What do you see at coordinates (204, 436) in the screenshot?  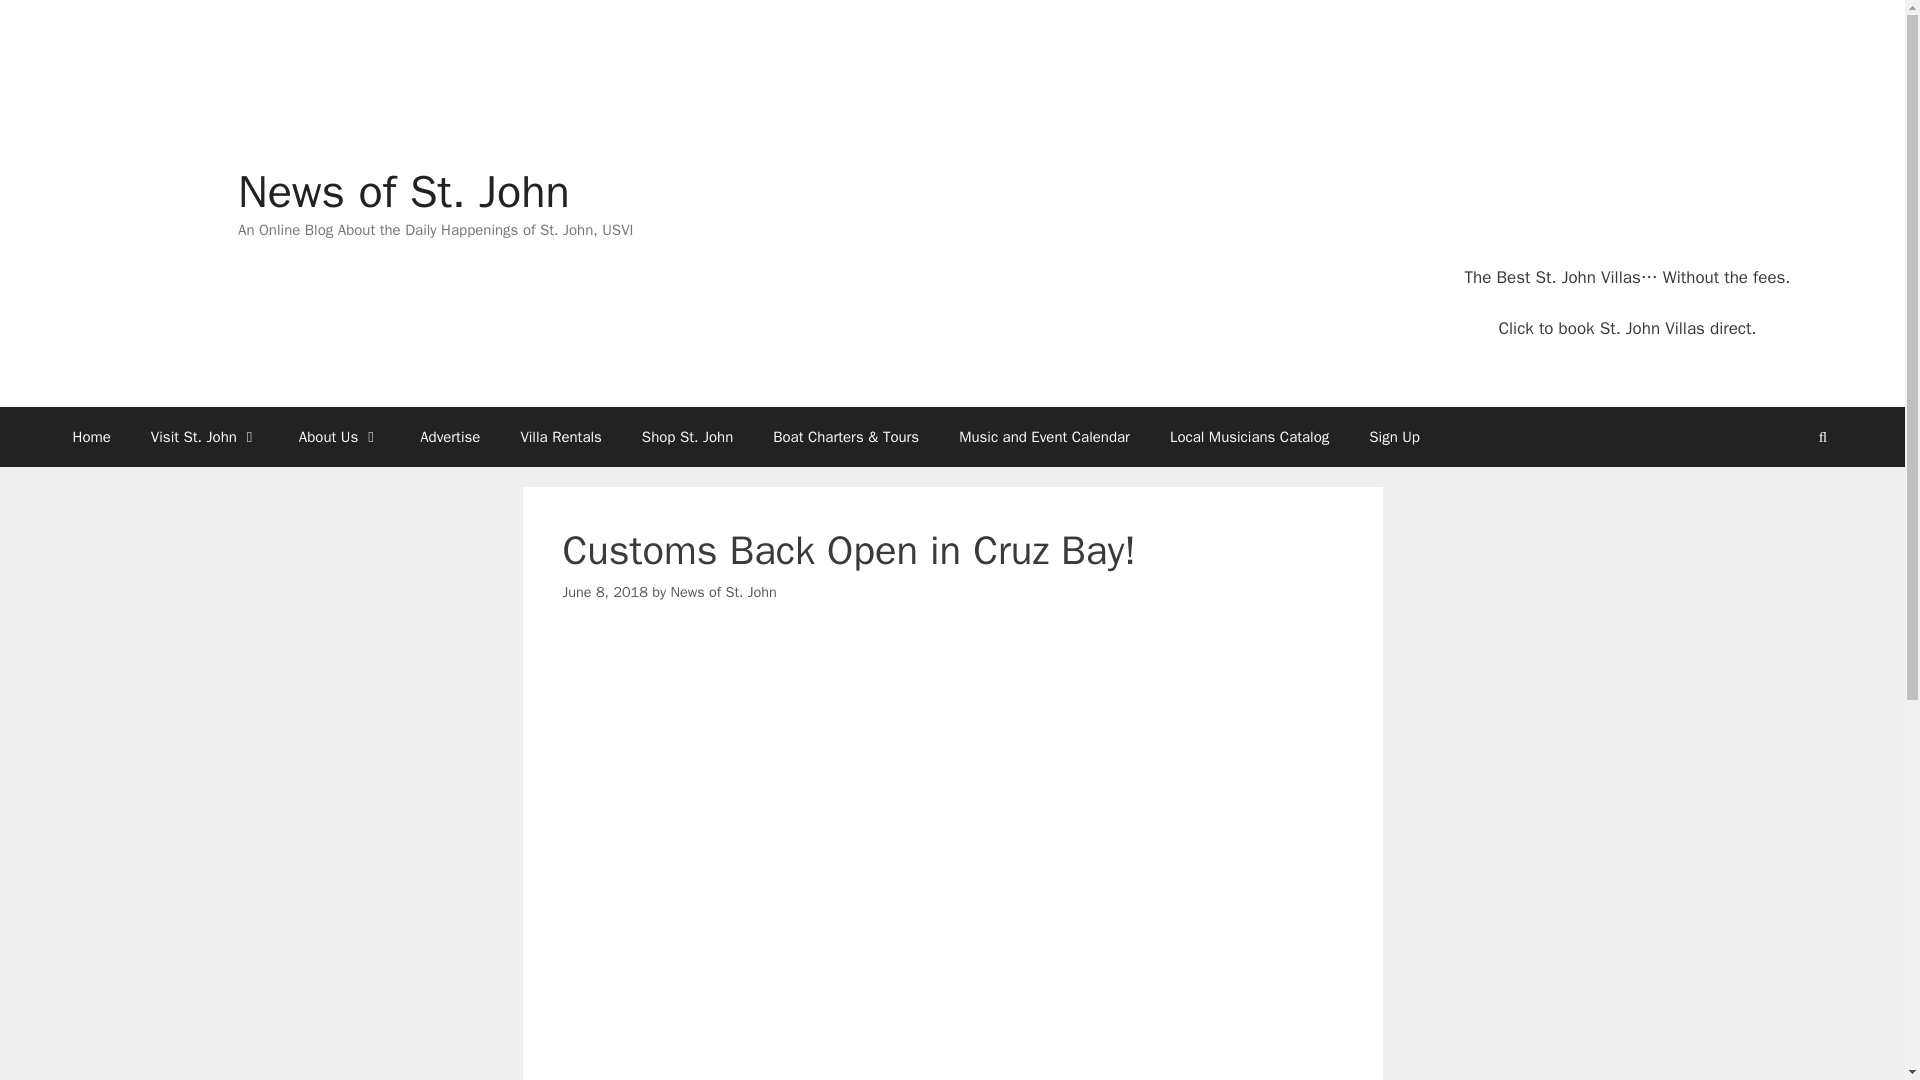 I see `Visit St. John` at bounding box center [204, 436].